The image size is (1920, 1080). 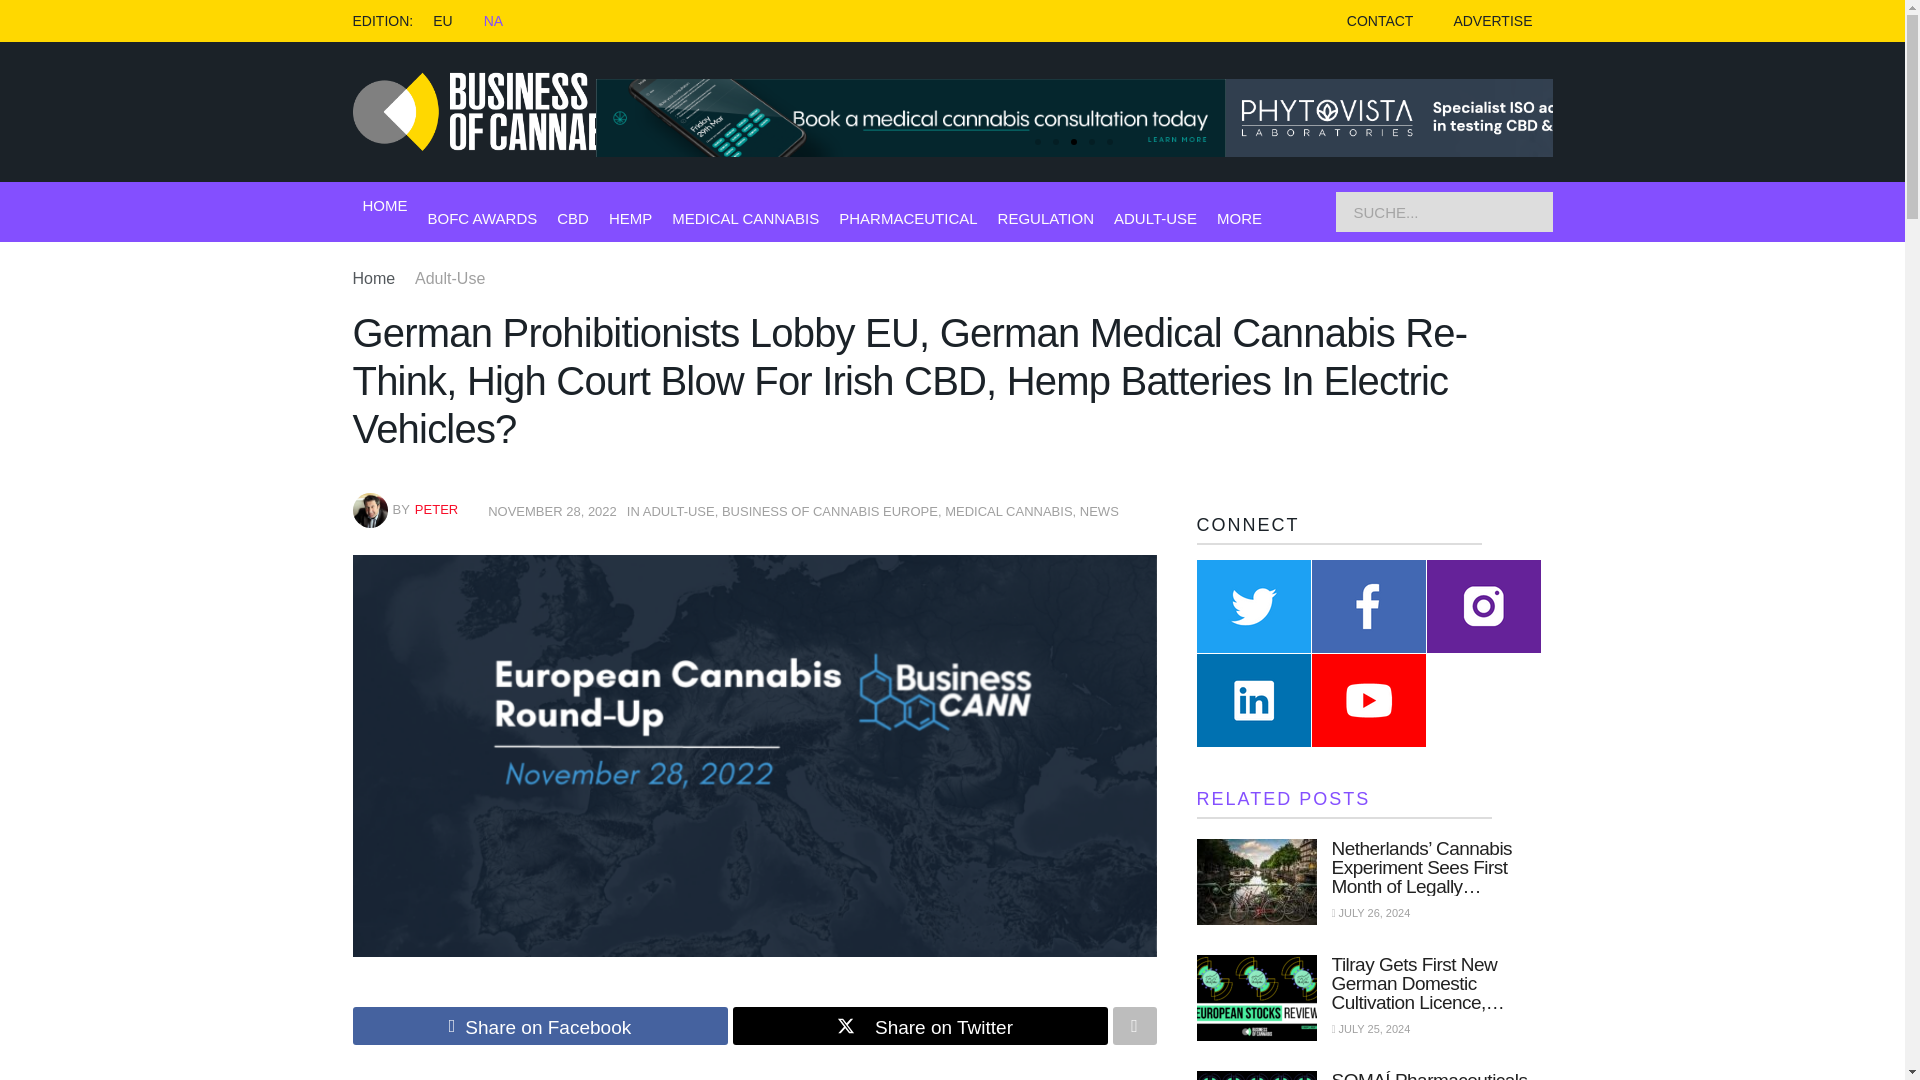 I want to click on REGULATION, so click(x=1046, y=218).